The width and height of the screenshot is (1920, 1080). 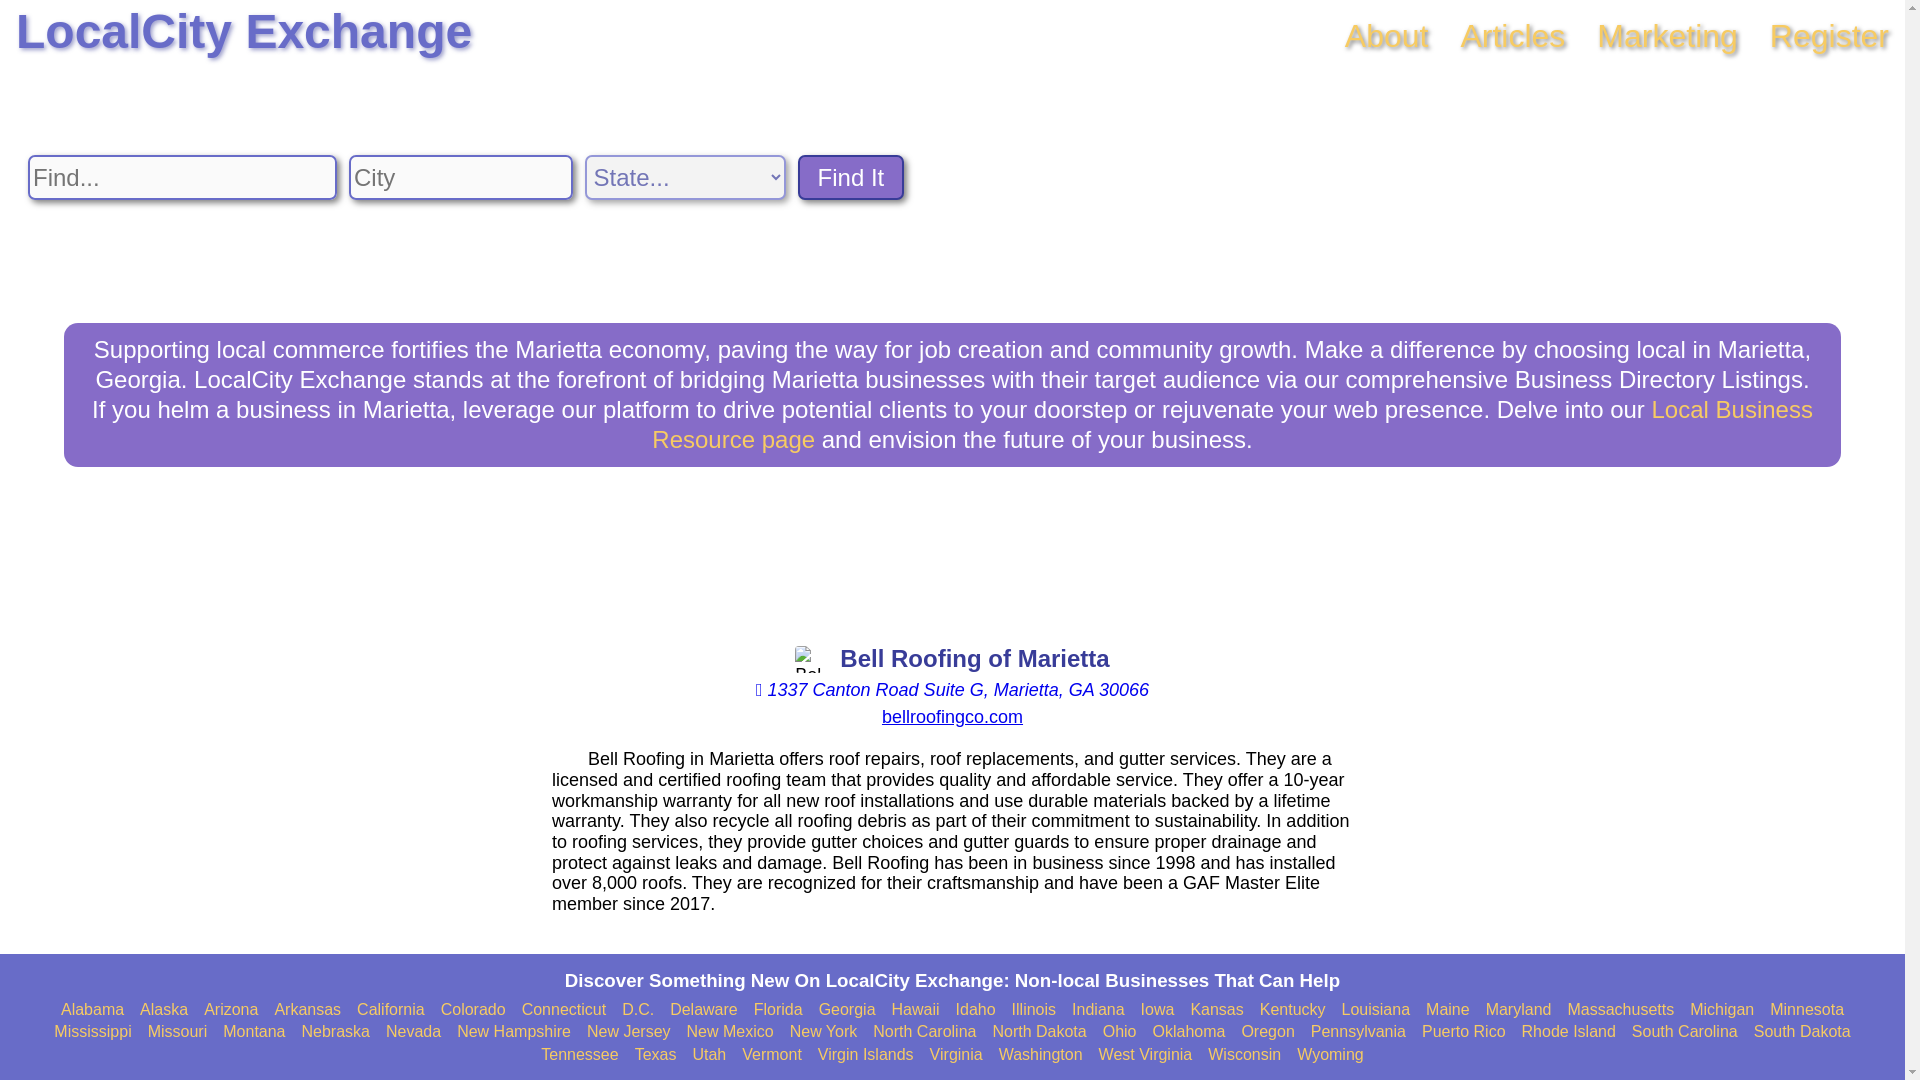 What do you see at coordinates (638, 1010) in the screenshot?
I see `Find Businesses in D.C.` at bounding box center [638, 1010].